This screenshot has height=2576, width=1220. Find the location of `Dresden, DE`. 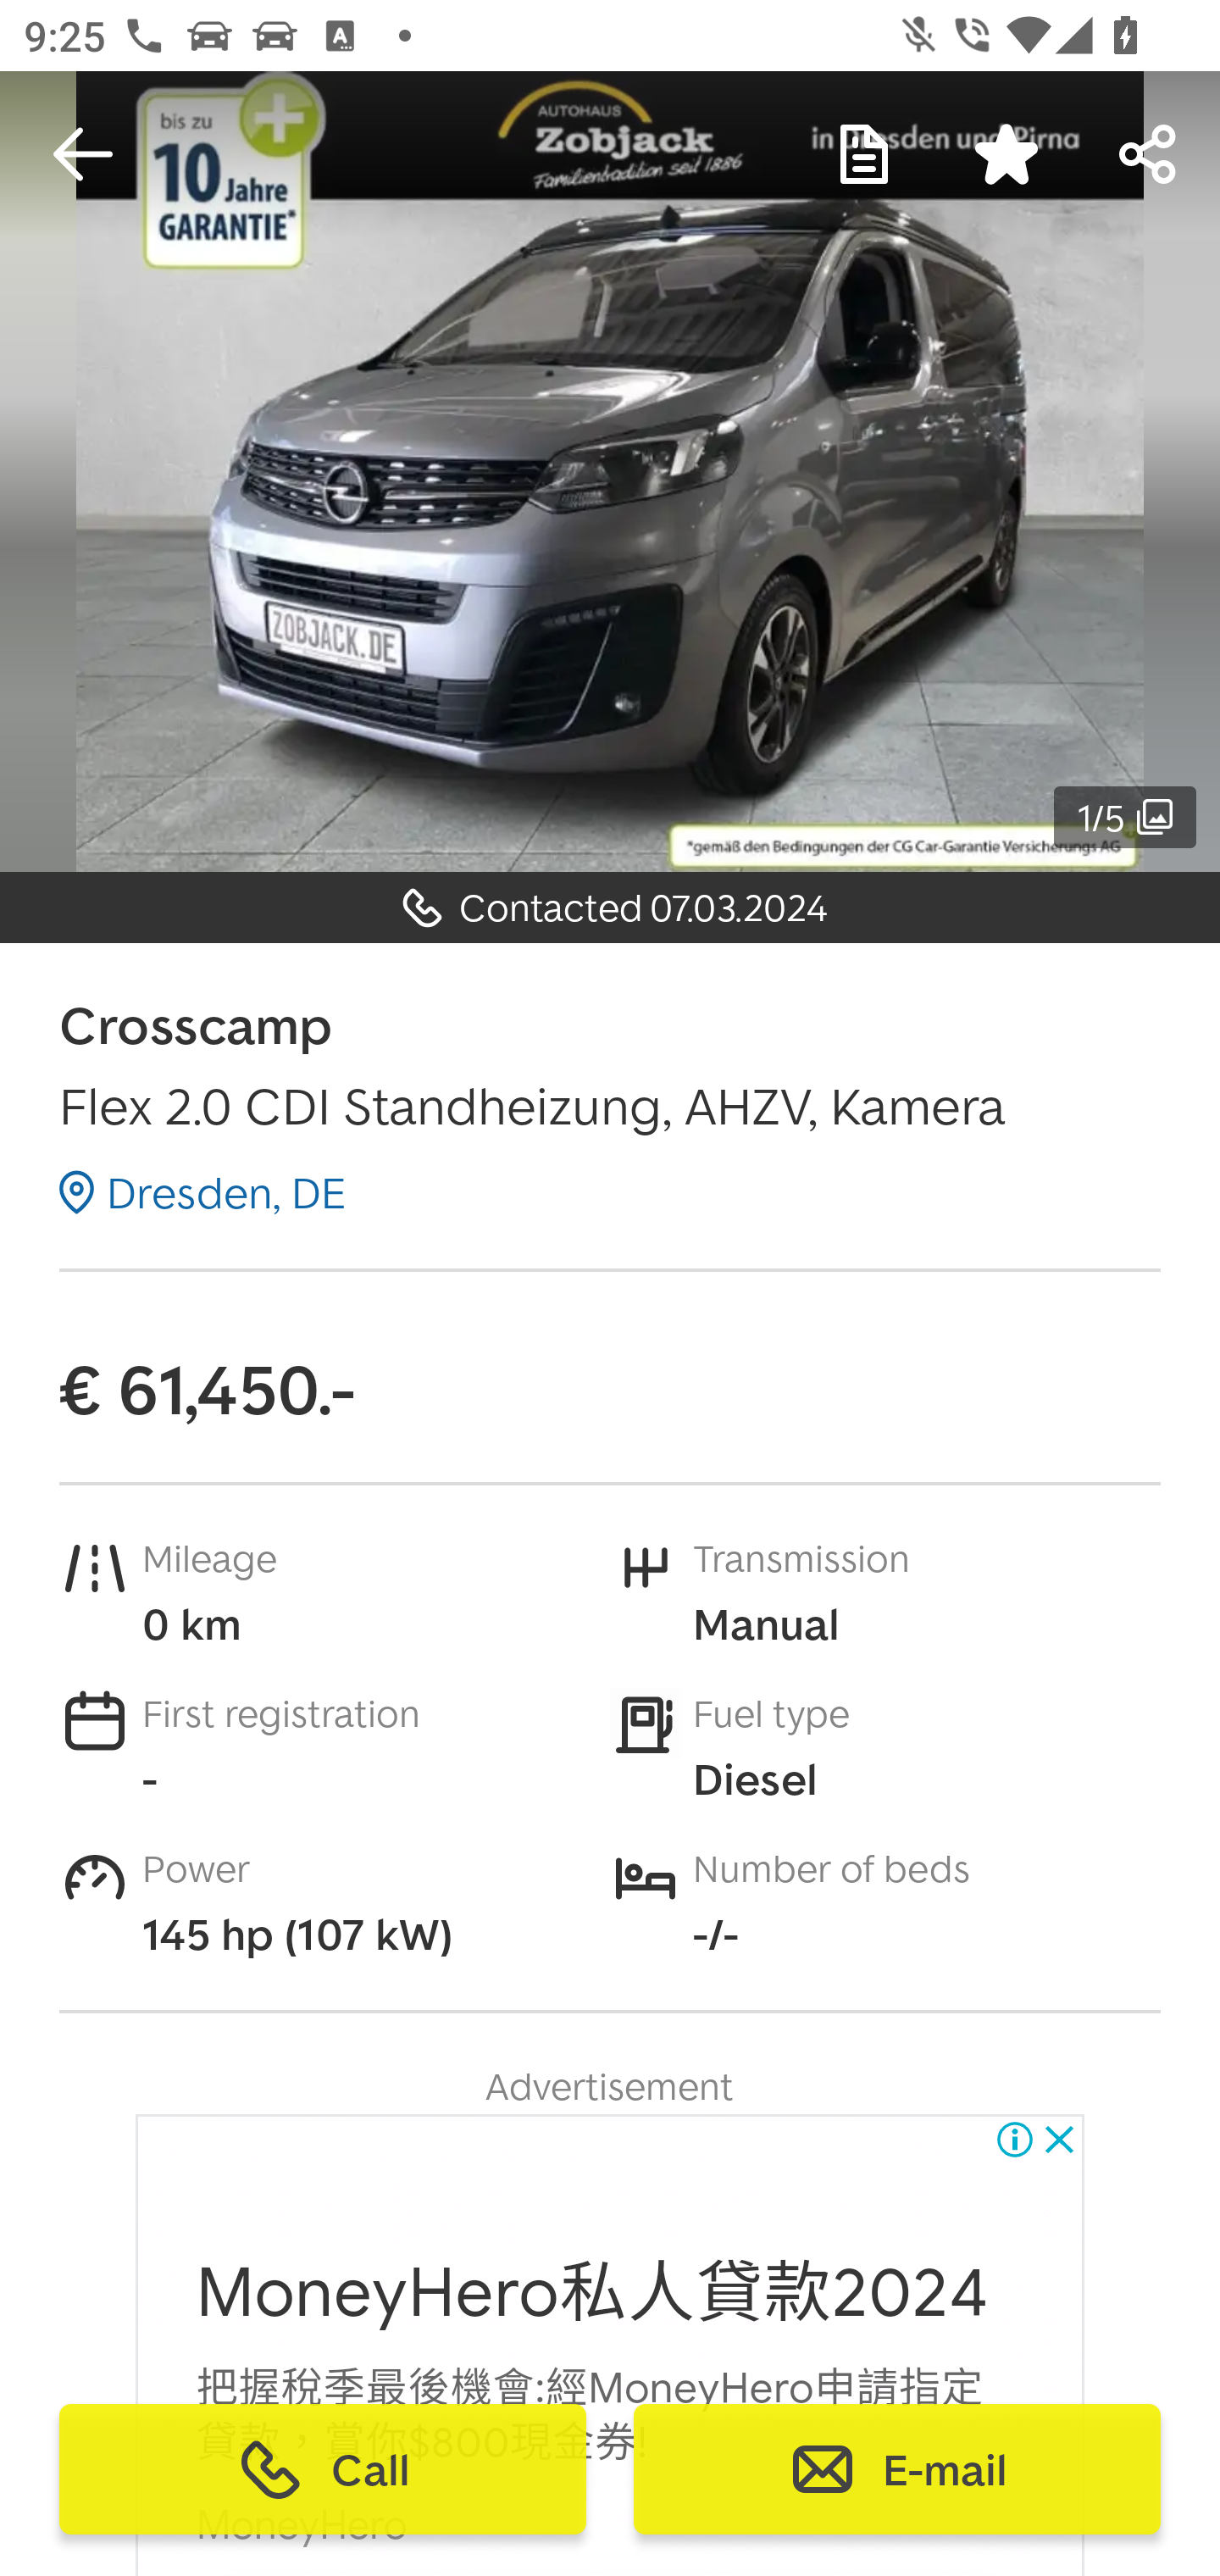

Dresden, DE is located at coordinates (202, 1192).